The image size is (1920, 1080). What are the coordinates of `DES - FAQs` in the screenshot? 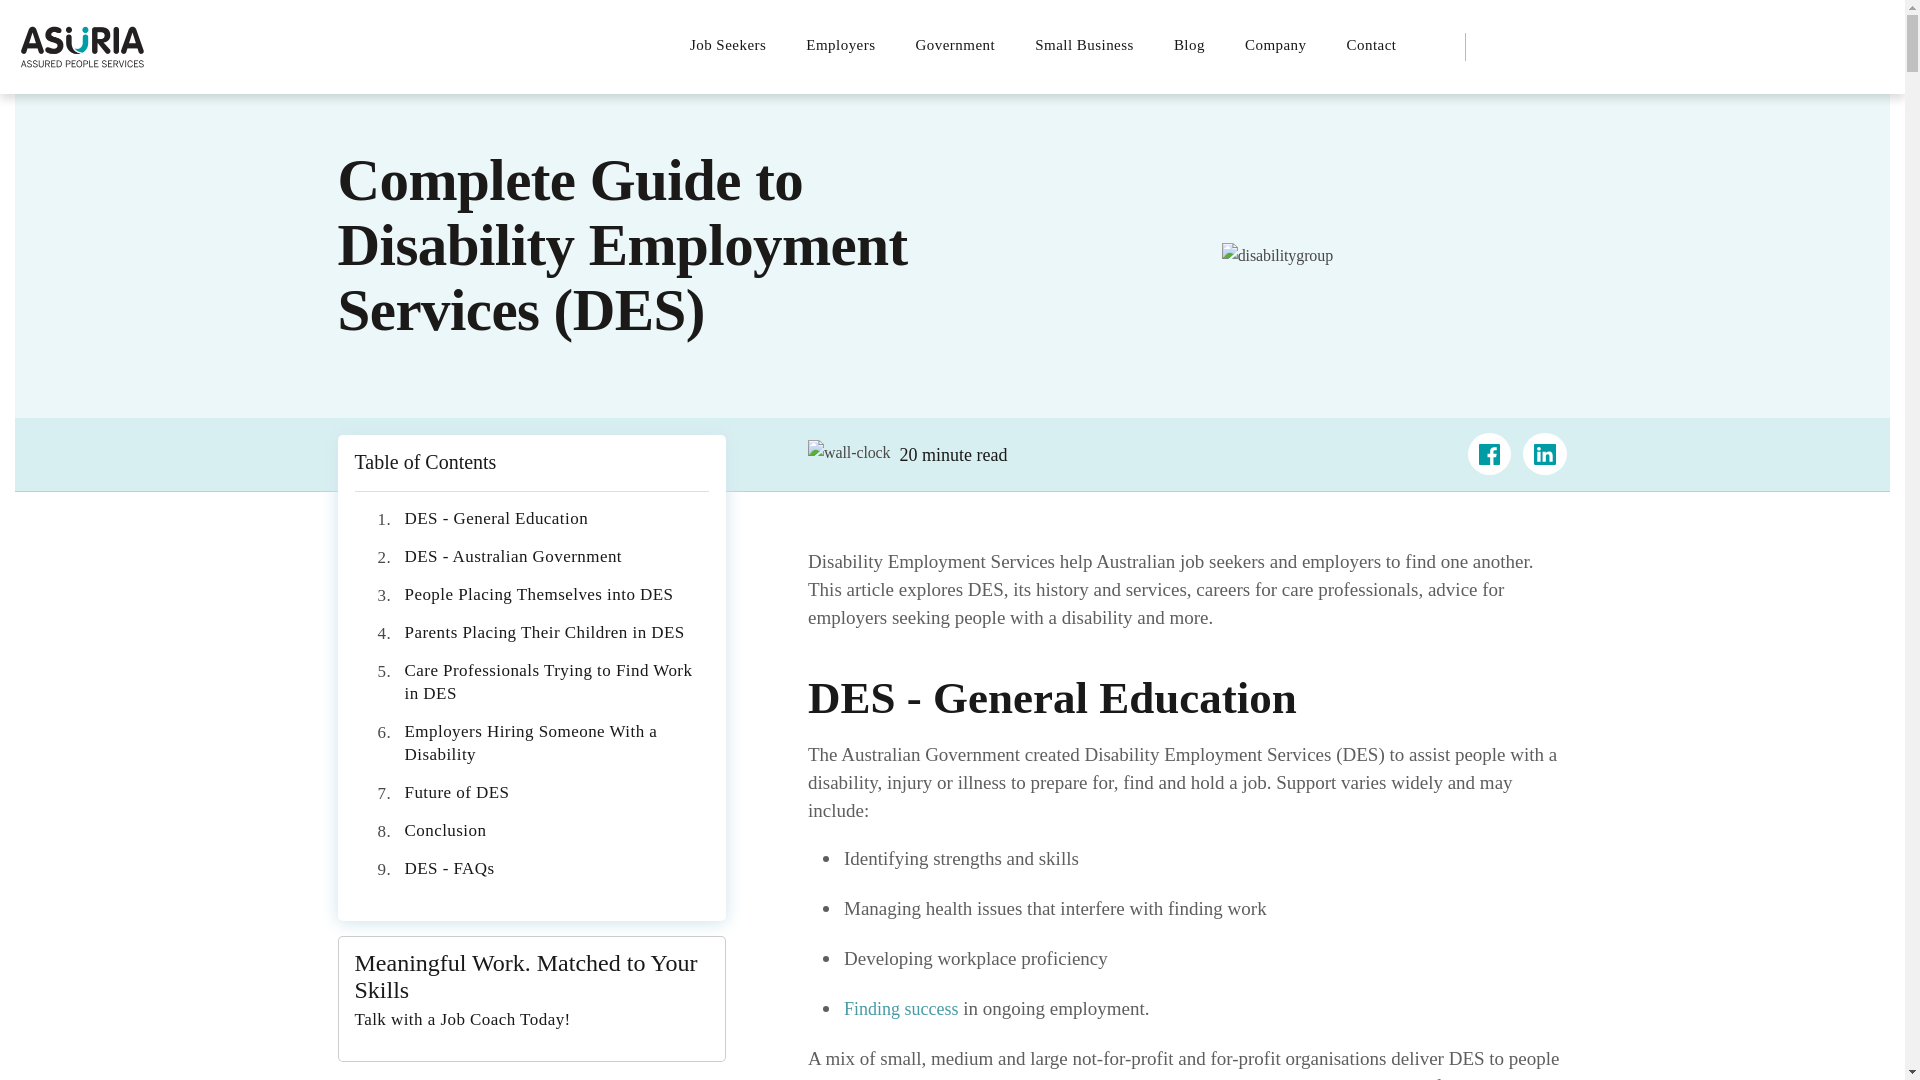 It's located at (448, 868).